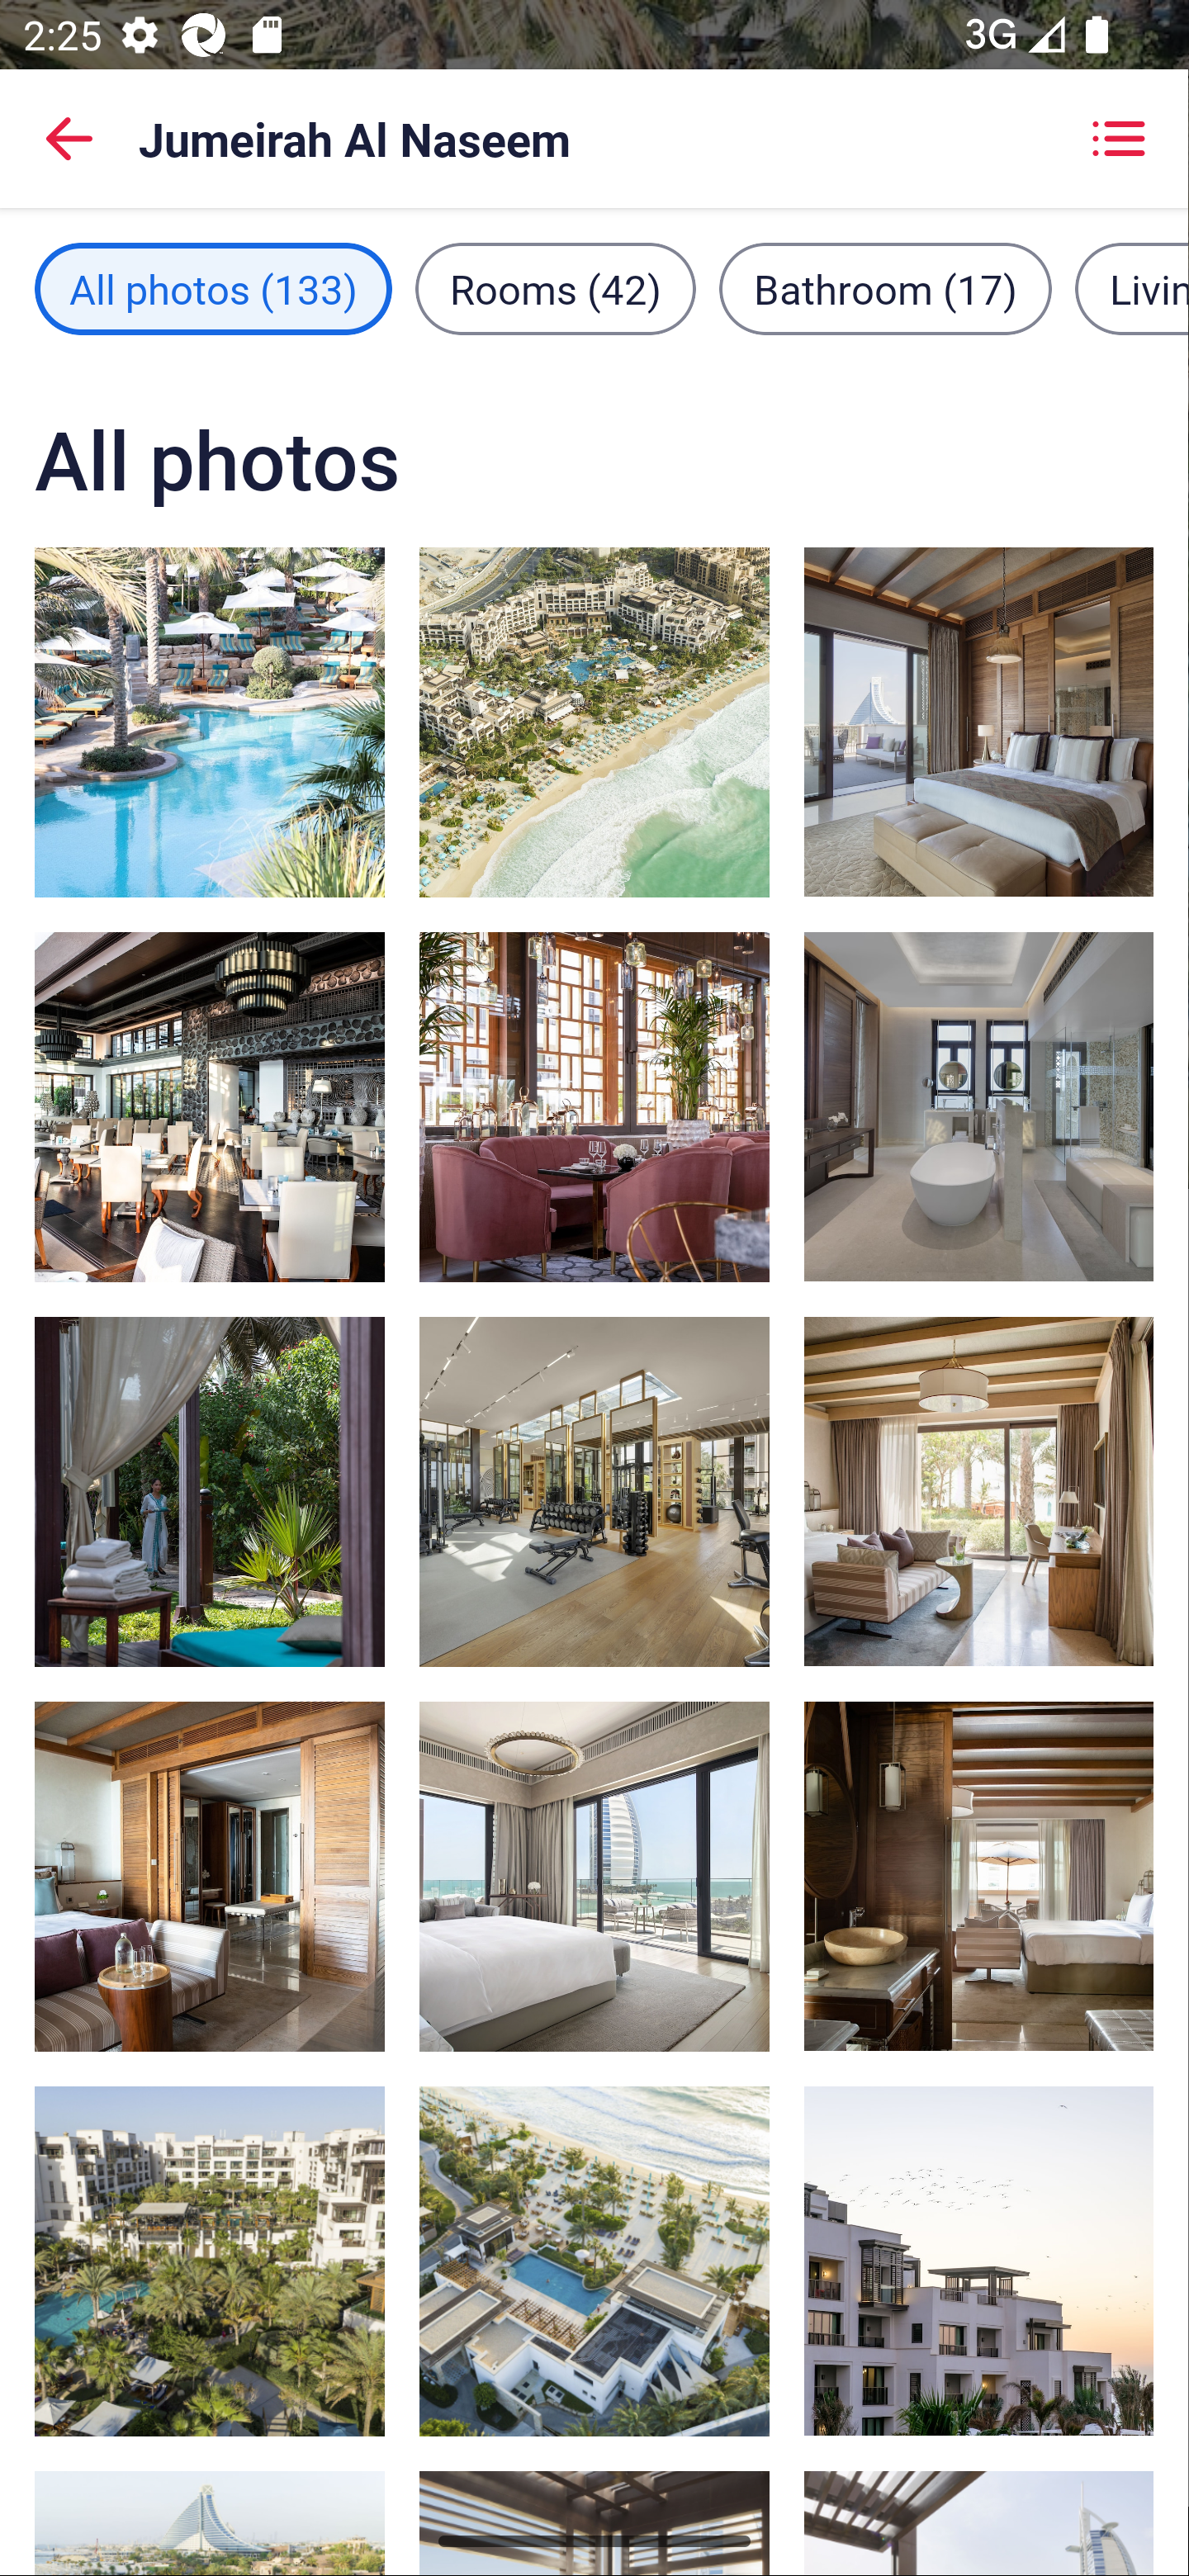  I want to click on Showing grid view, so click(1118, 139).